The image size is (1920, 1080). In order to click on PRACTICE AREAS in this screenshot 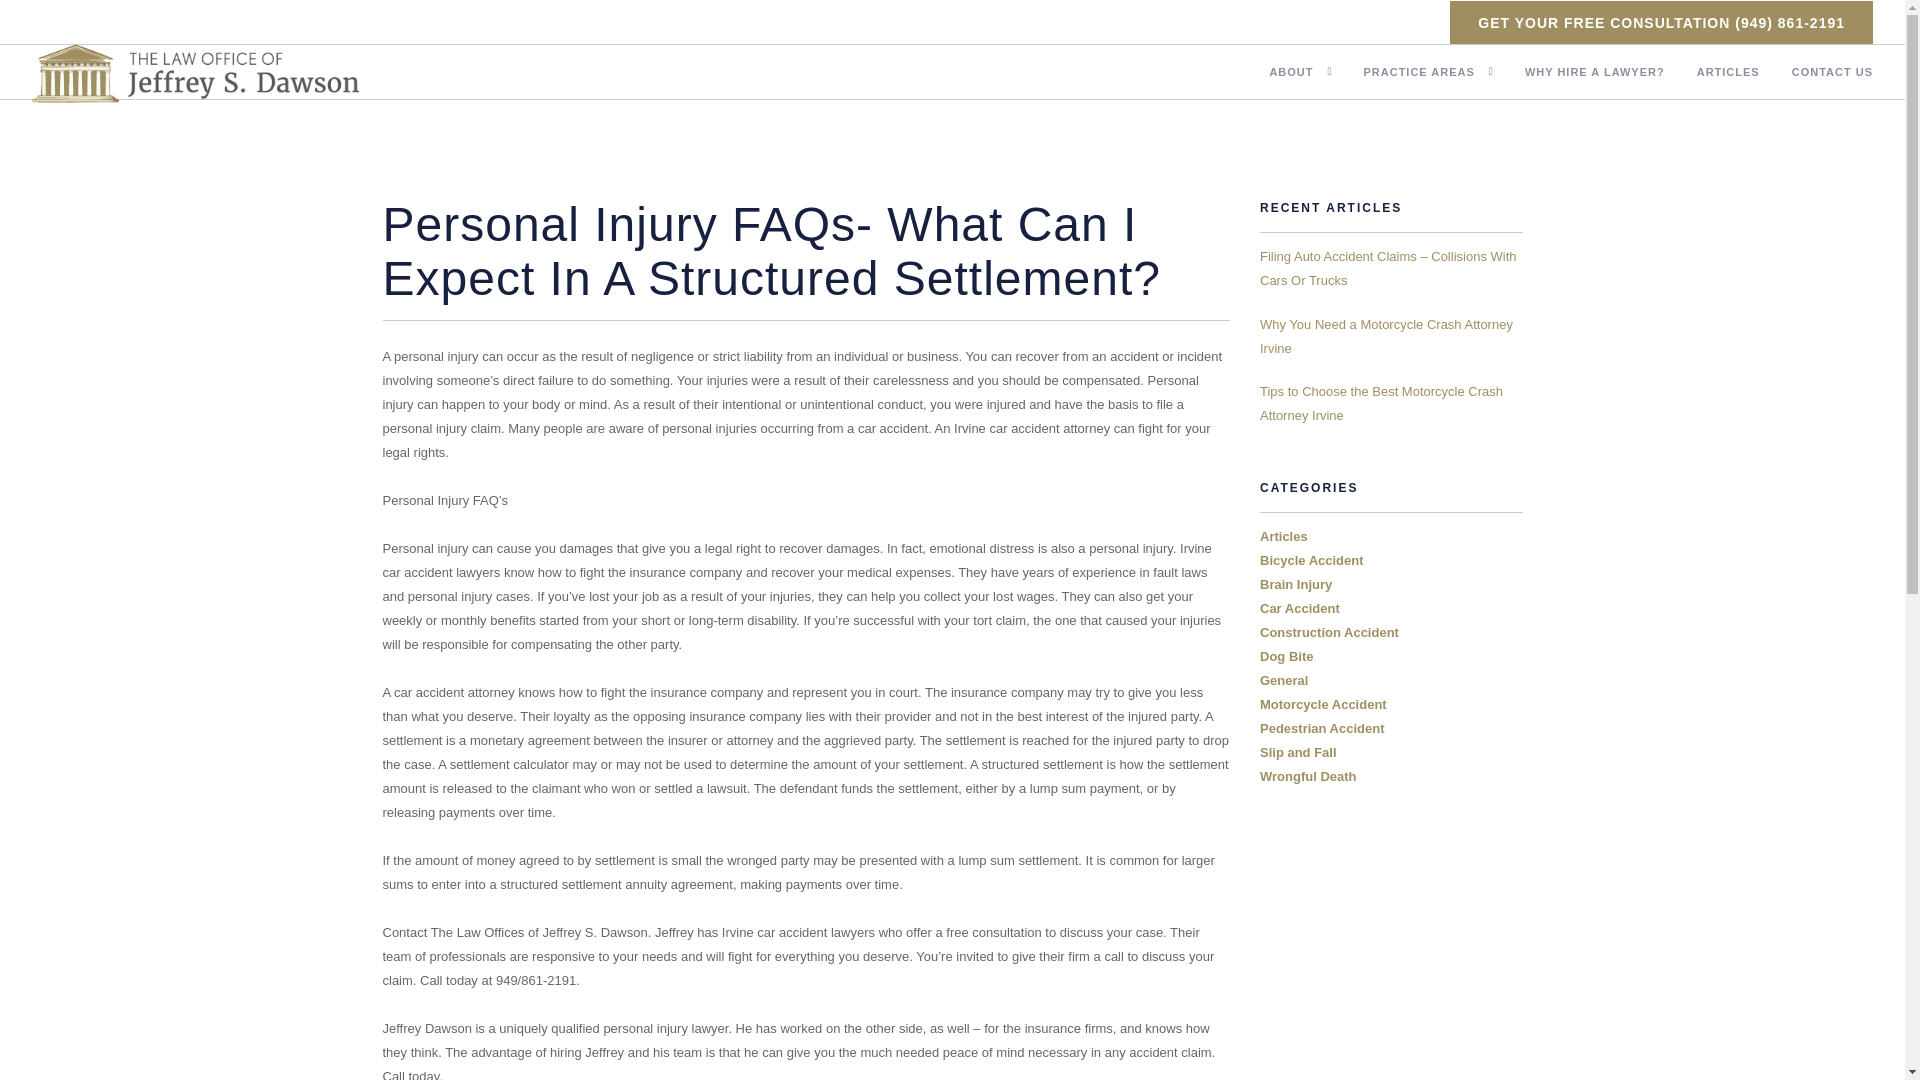, I will do `click(1418, 74)`.